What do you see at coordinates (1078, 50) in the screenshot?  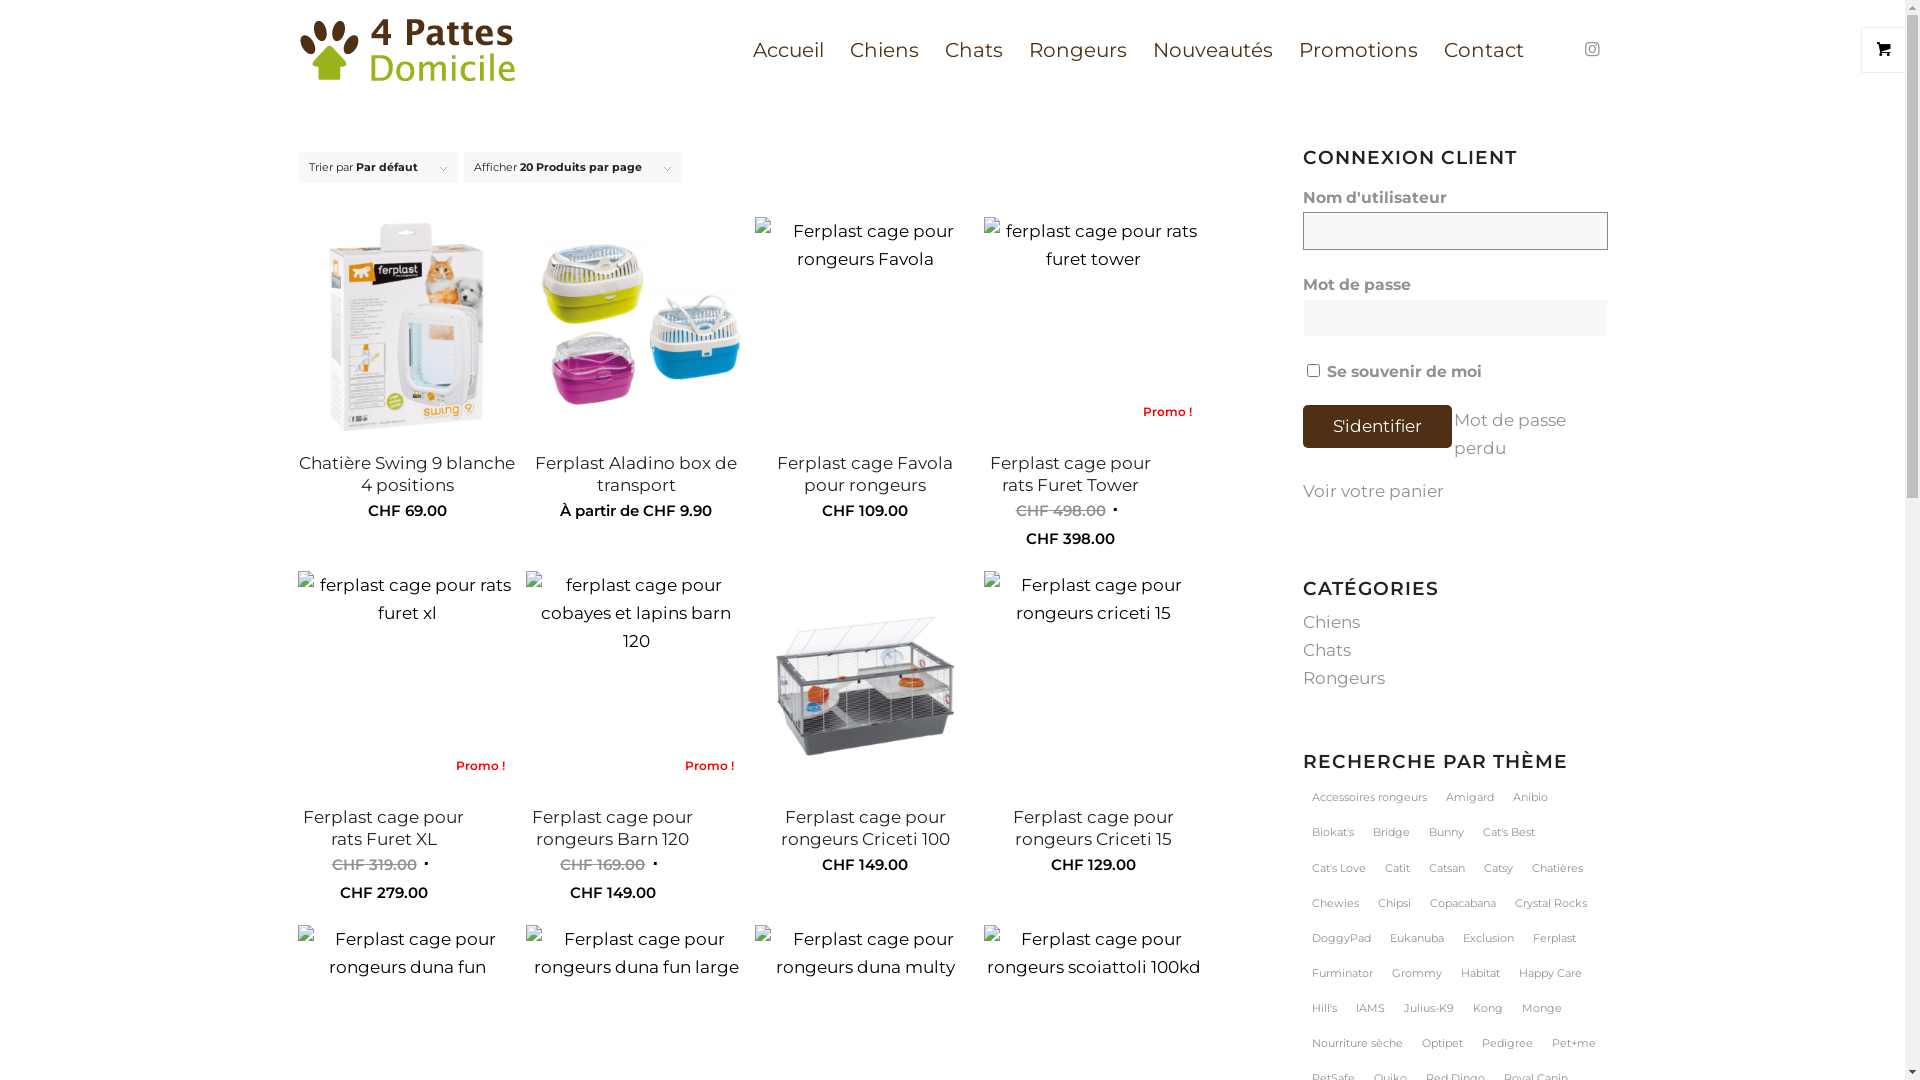 I see `Rongeurs` at bounding box center [1078, 50].